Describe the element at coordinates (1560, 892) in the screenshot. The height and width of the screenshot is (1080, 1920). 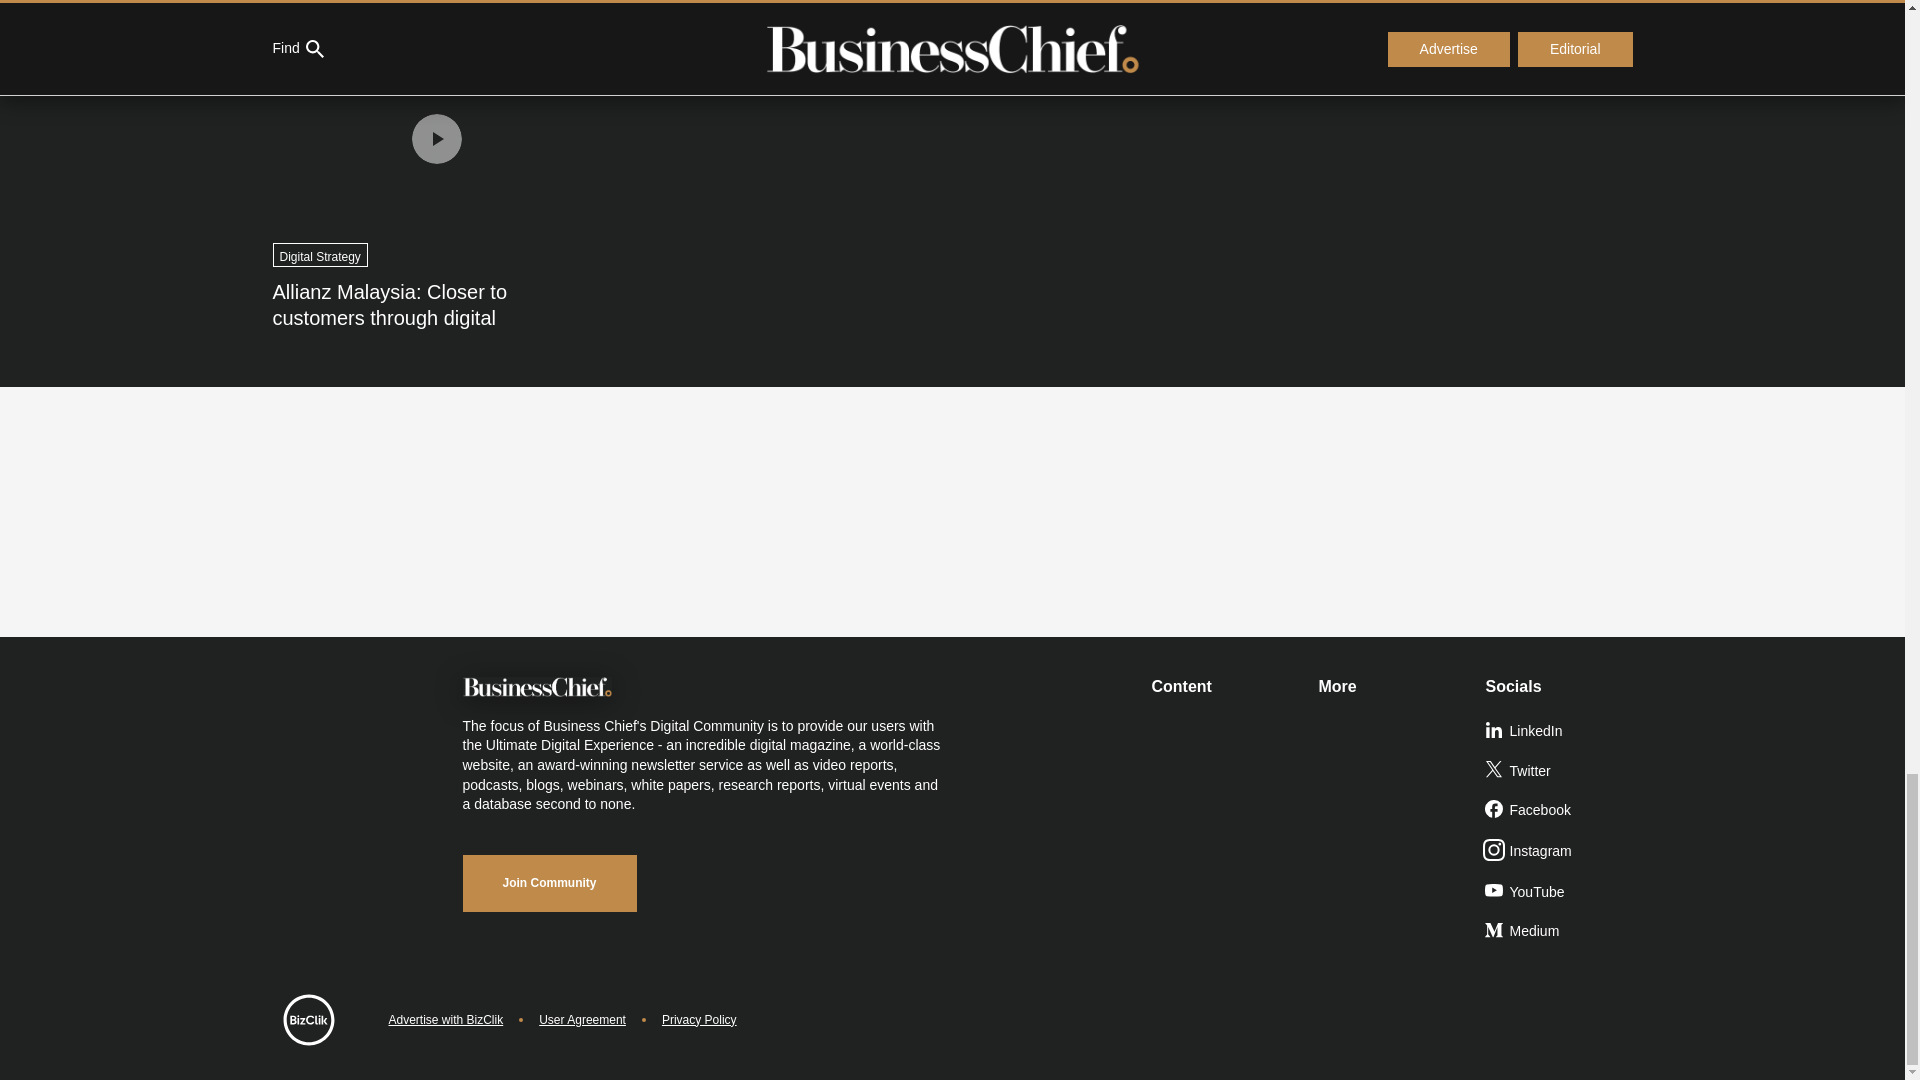
I see `YouTube` at that location.